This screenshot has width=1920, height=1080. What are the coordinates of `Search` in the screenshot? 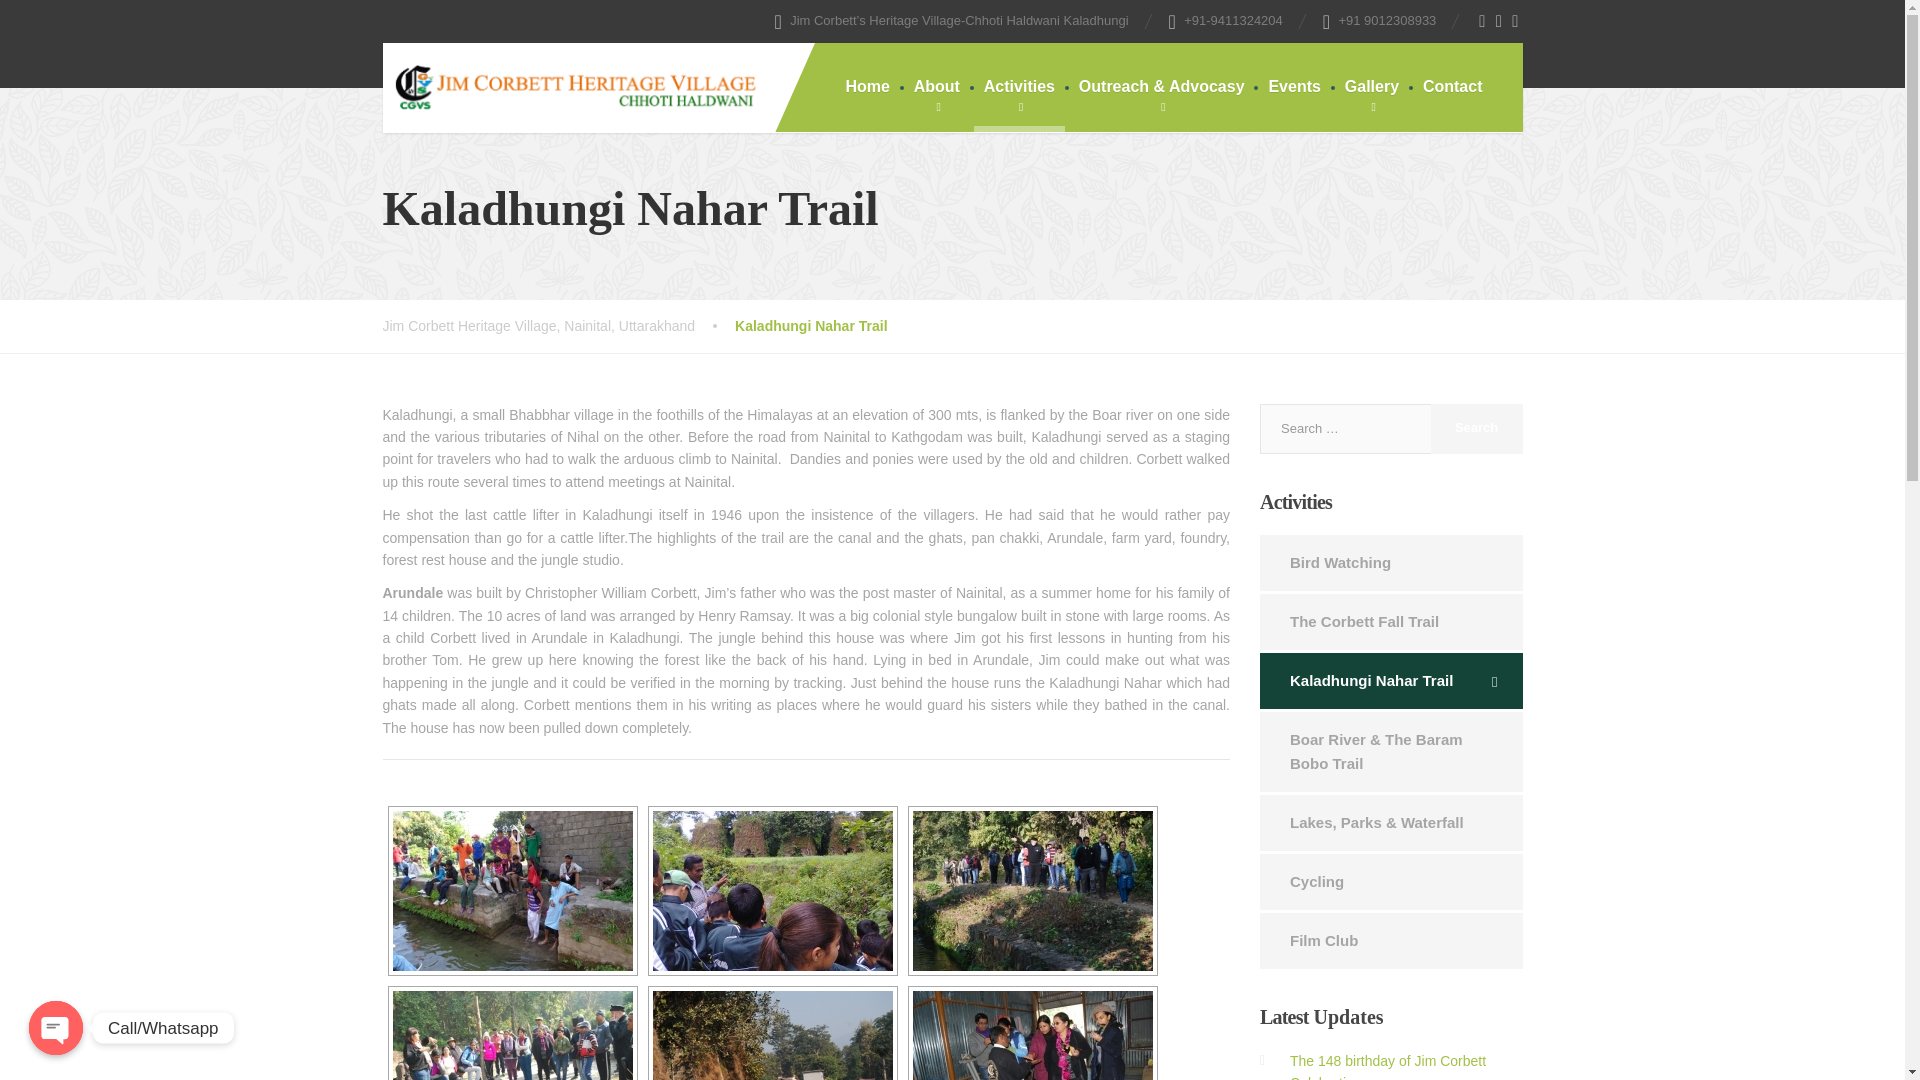 It's located at (1476, 428).